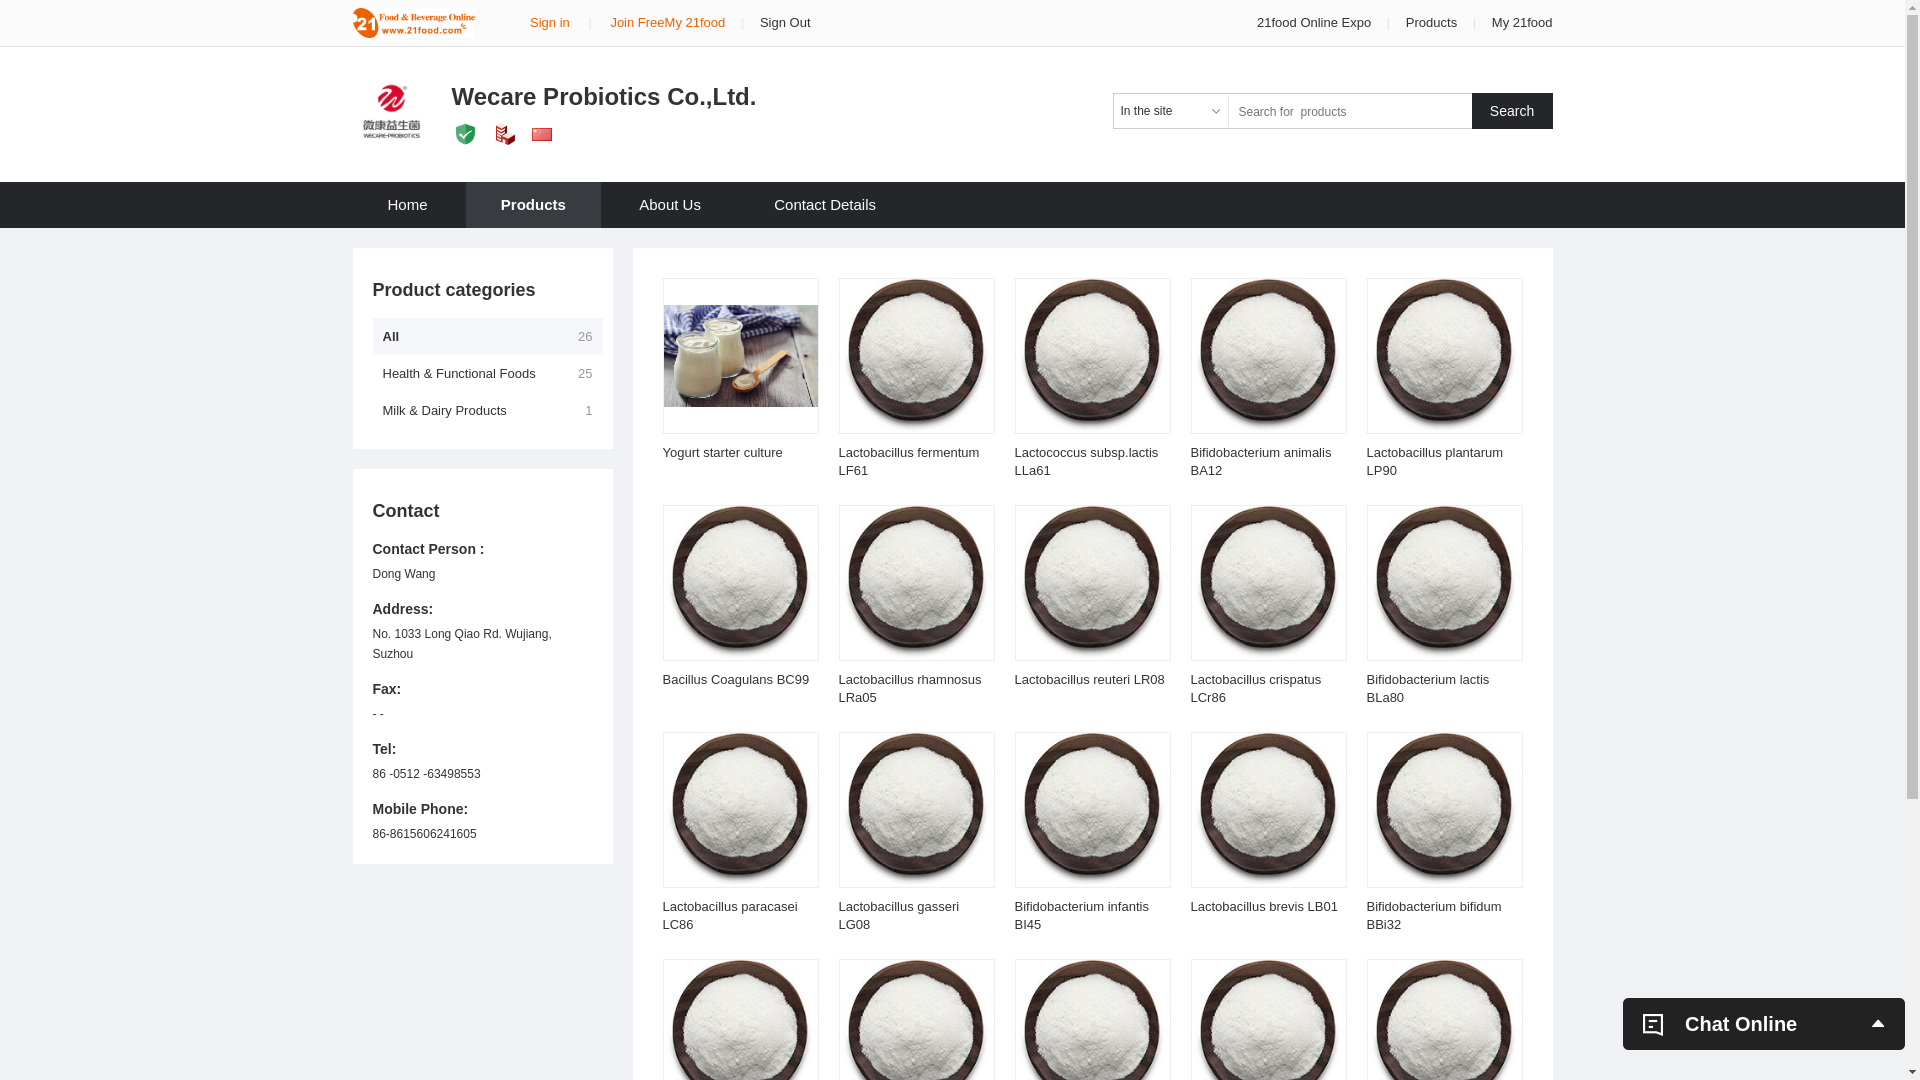 This screenshot has height=1080, width=1920. Describe the element at coordinates (670, 205) in the screenshot. I see `About Us` at that location.